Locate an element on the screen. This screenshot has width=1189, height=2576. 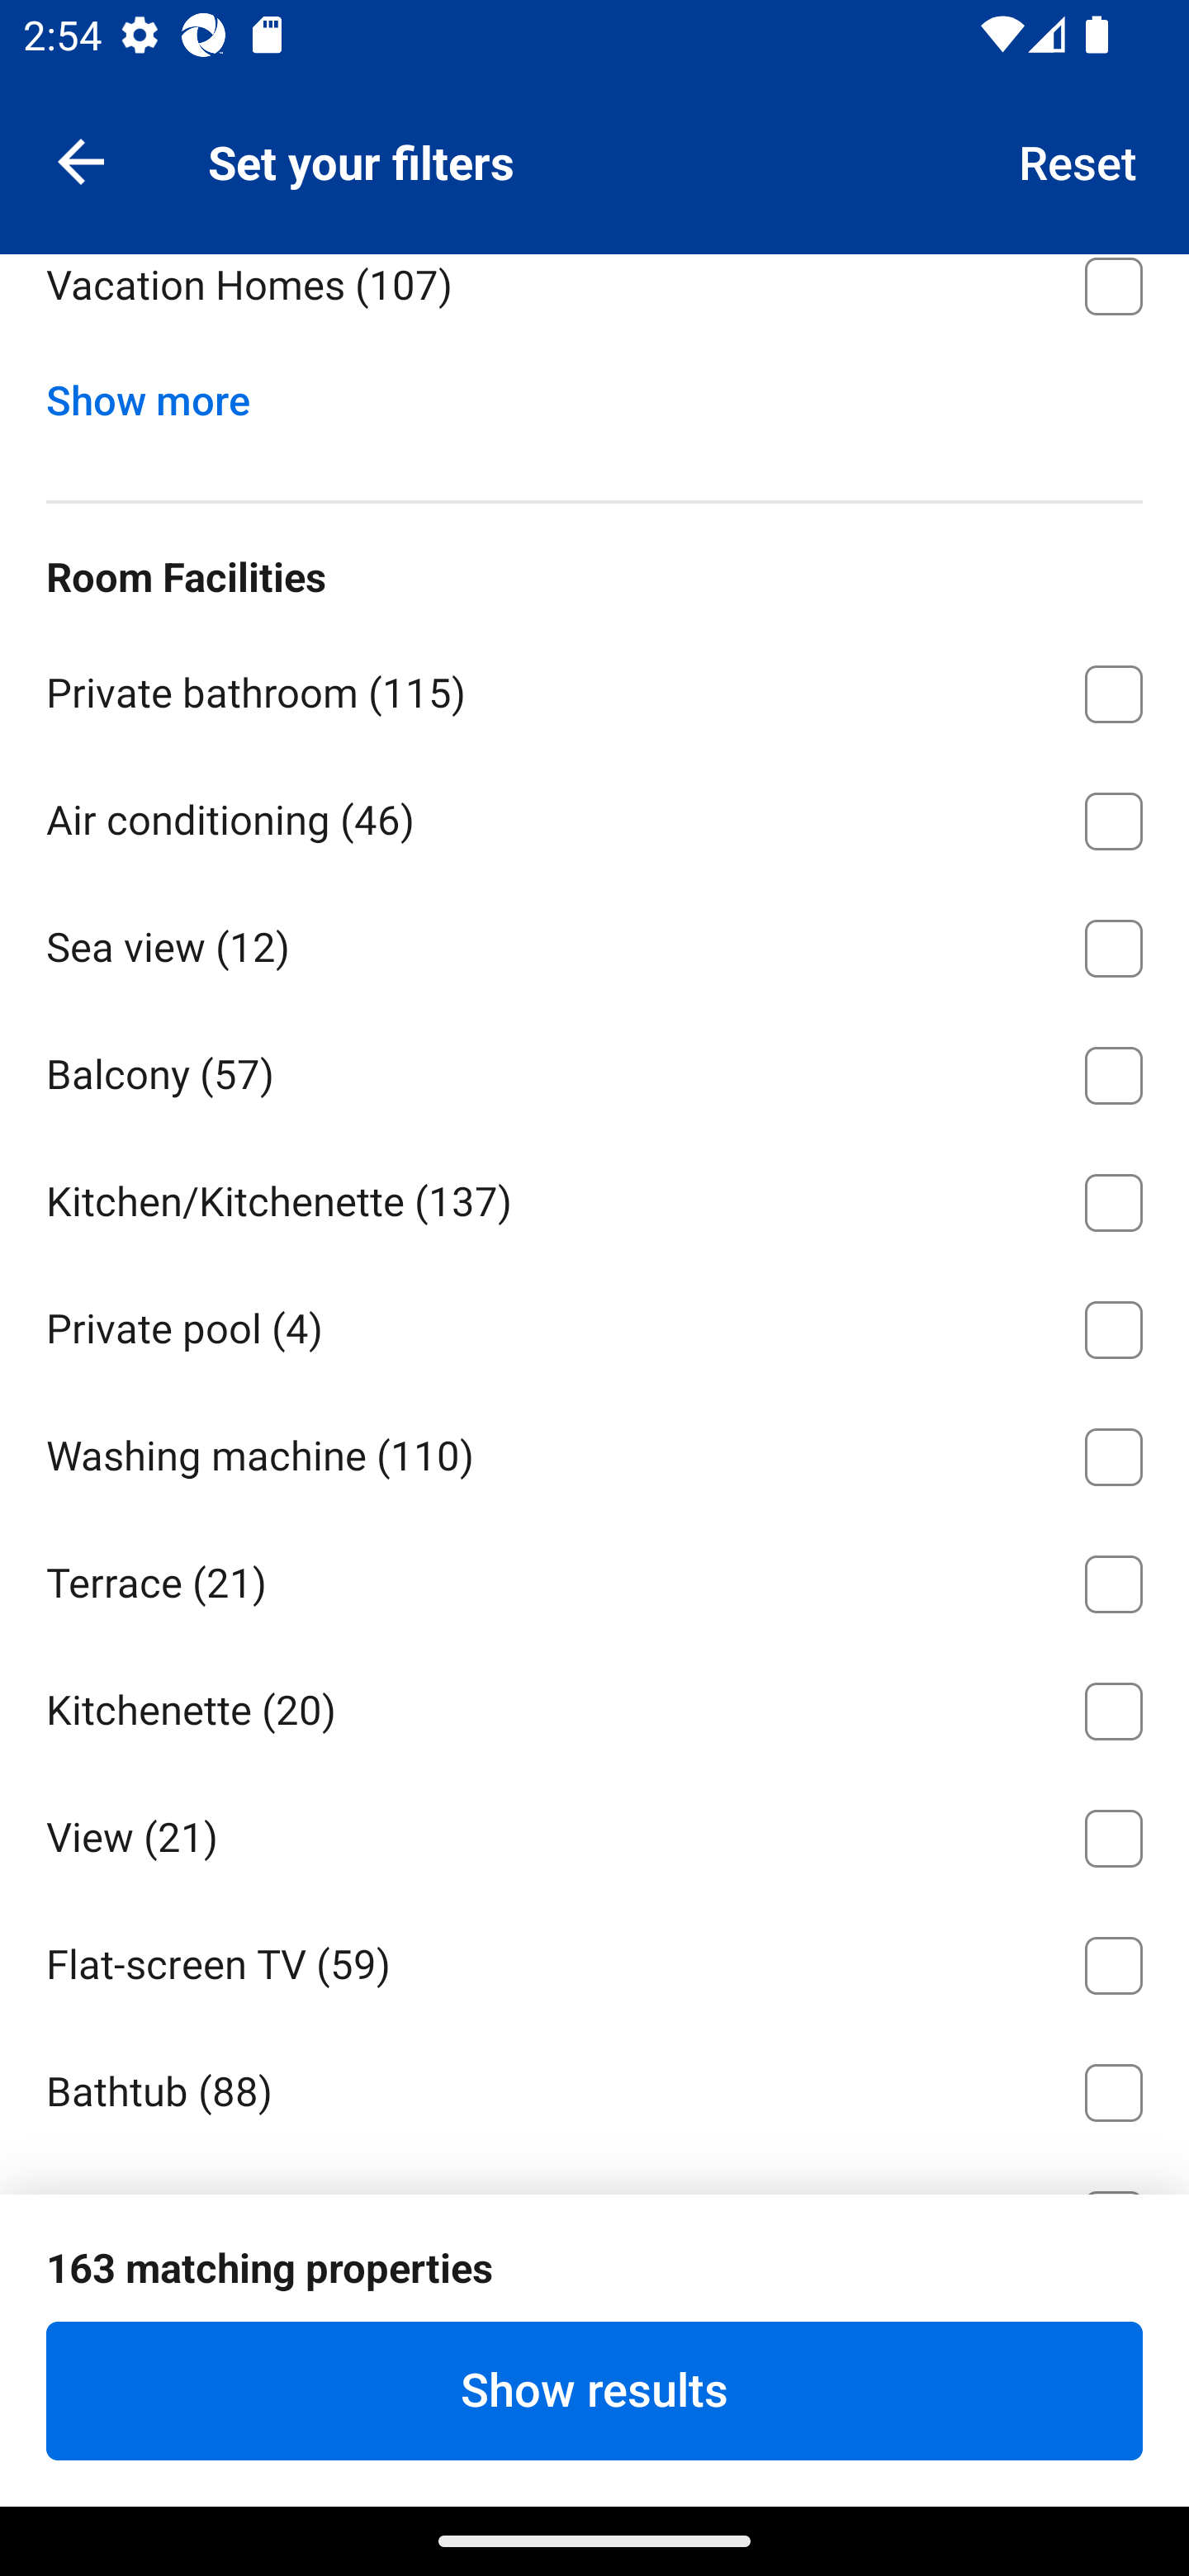
Kitchen/Kitchenette ⁦(137) is located at coordinates (594, 1196).